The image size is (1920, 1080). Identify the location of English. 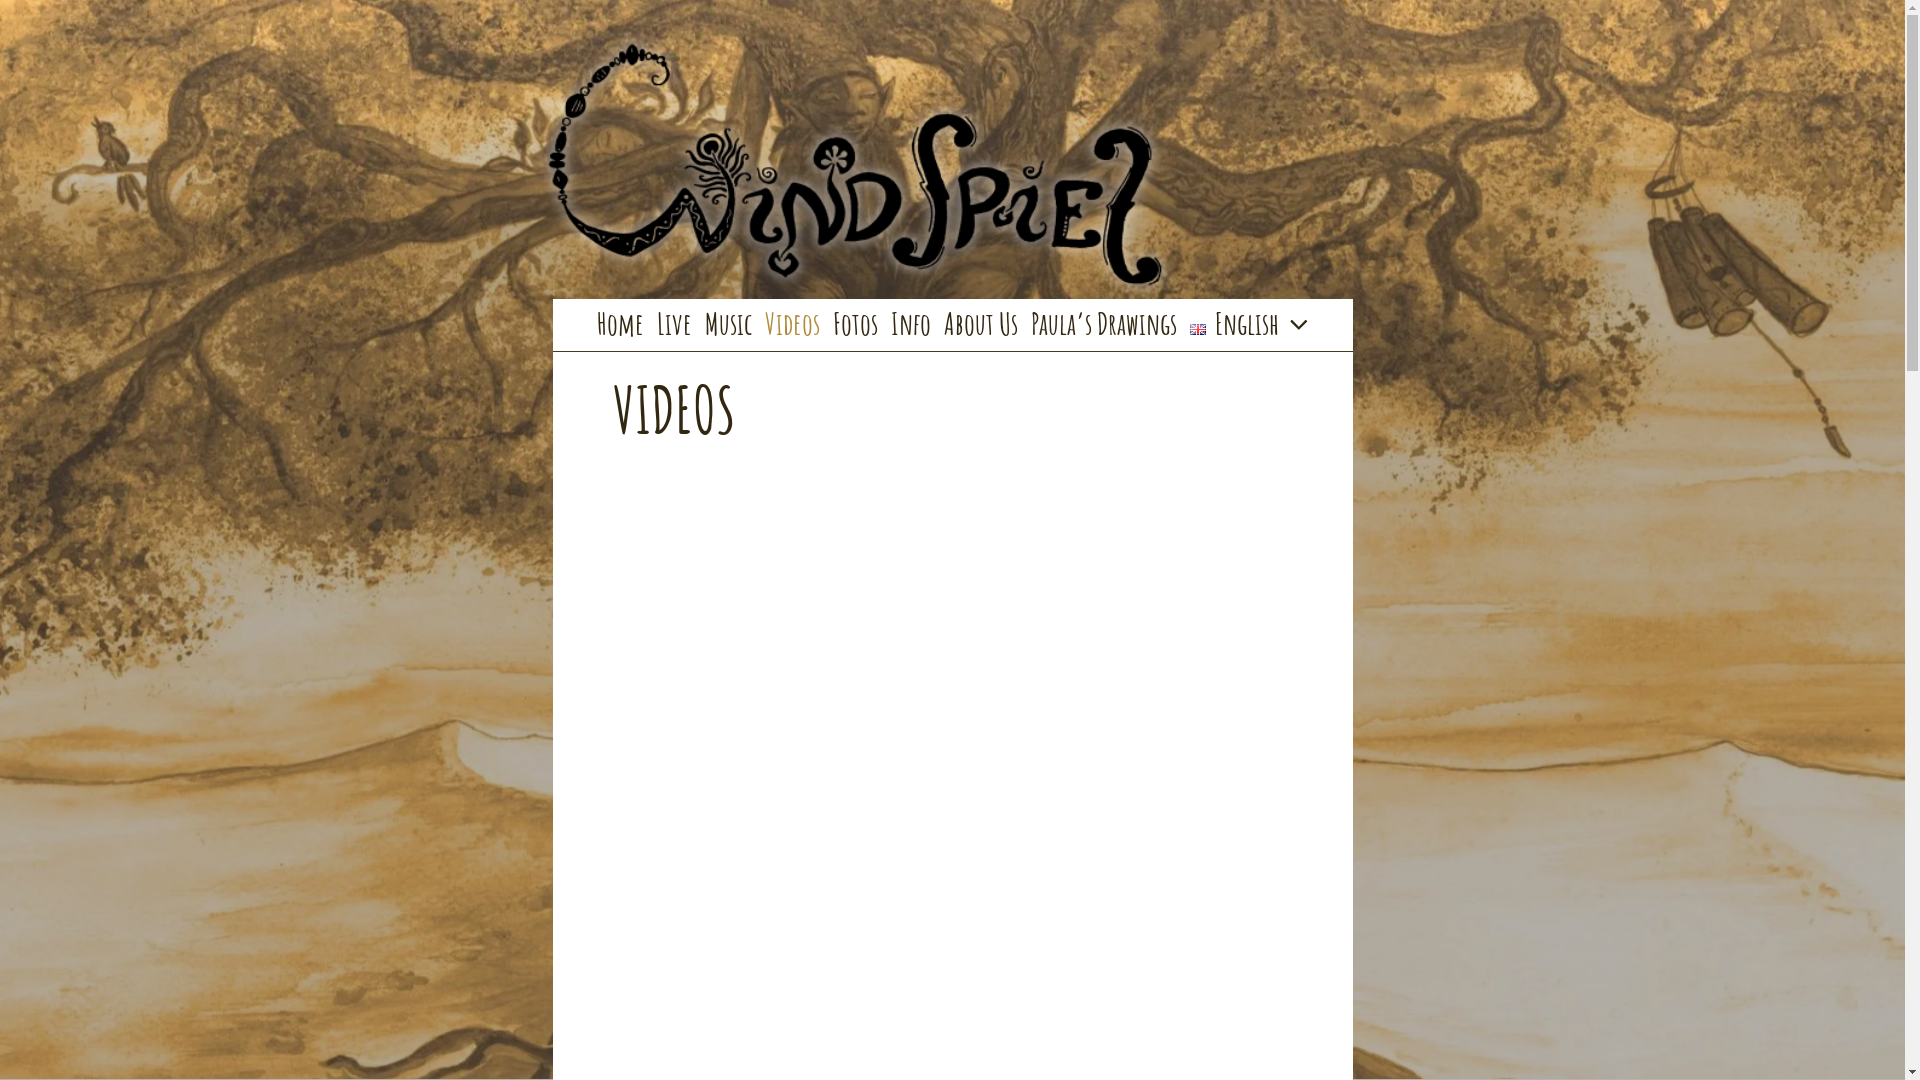
(1198, 330).